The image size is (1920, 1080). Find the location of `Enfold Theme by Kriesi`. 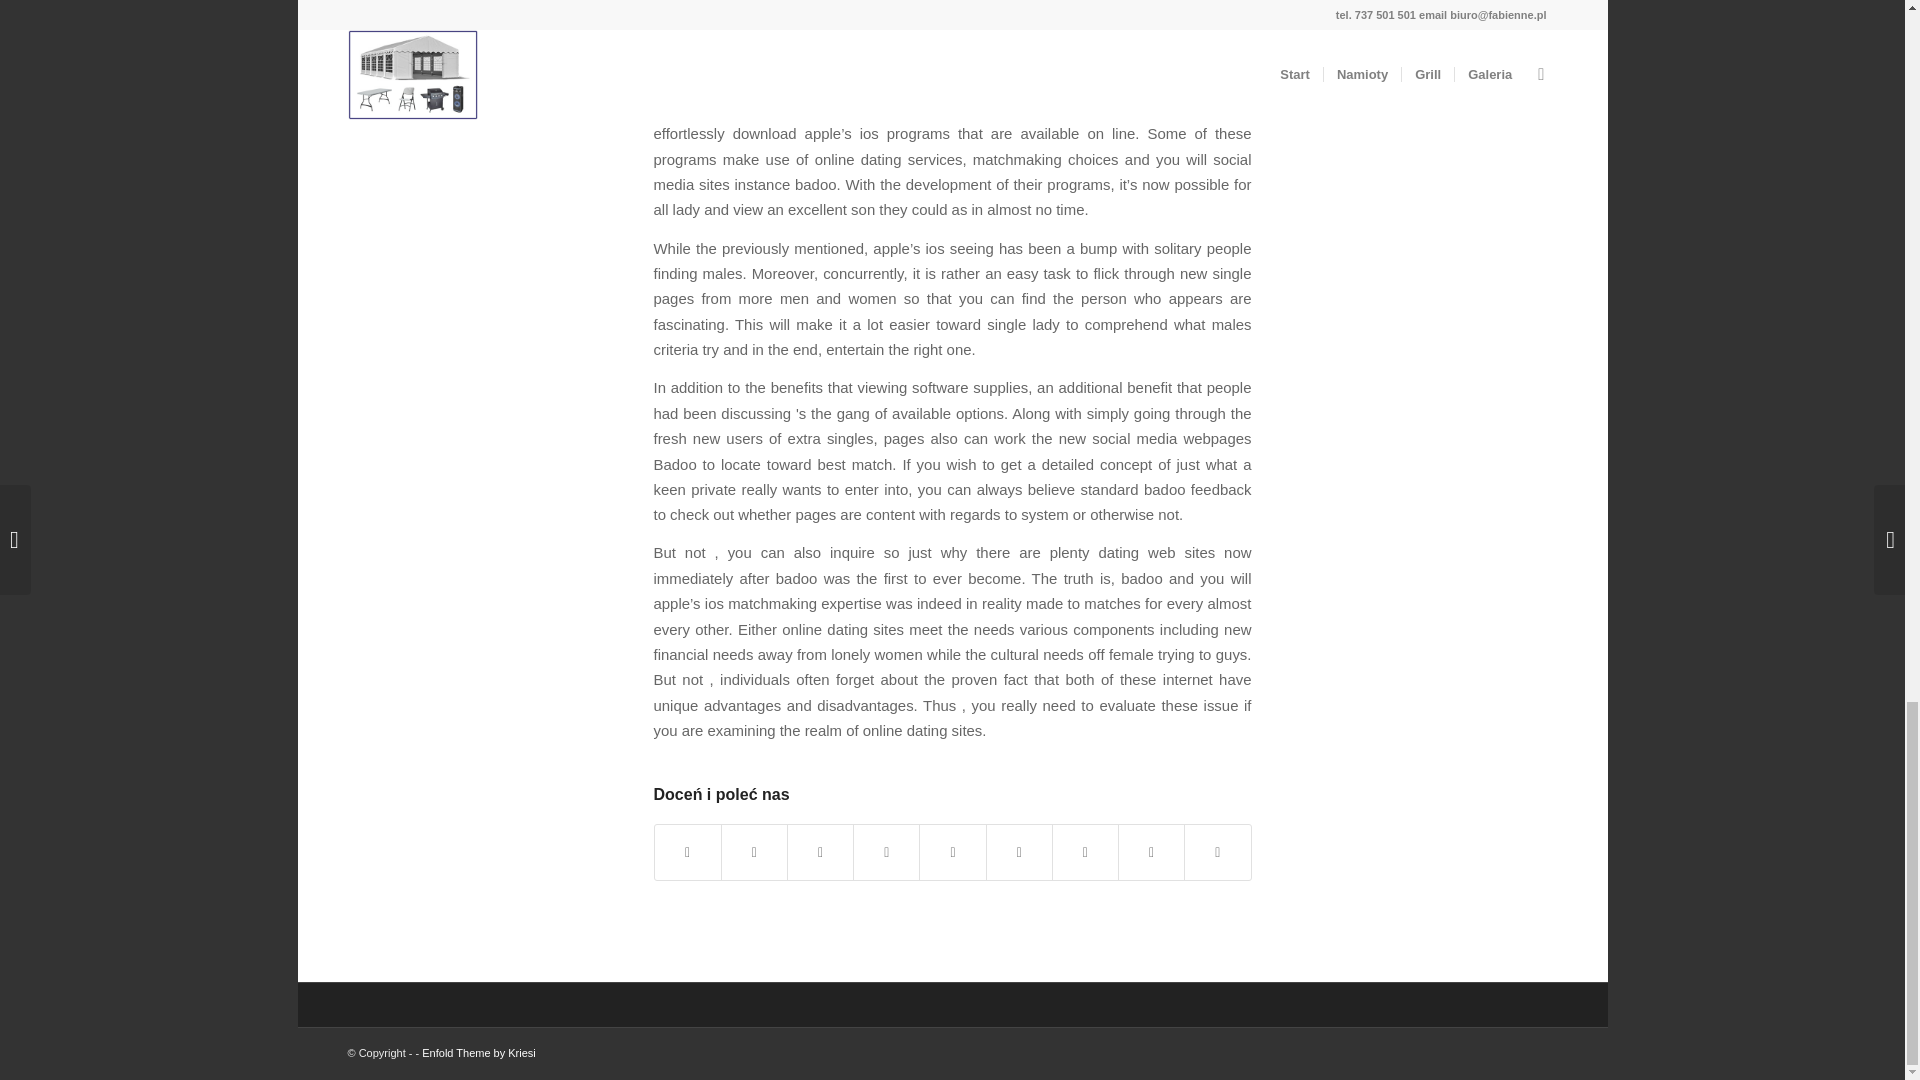

Enfold Theme by Kriesi is located at coordinates (478, 1052).